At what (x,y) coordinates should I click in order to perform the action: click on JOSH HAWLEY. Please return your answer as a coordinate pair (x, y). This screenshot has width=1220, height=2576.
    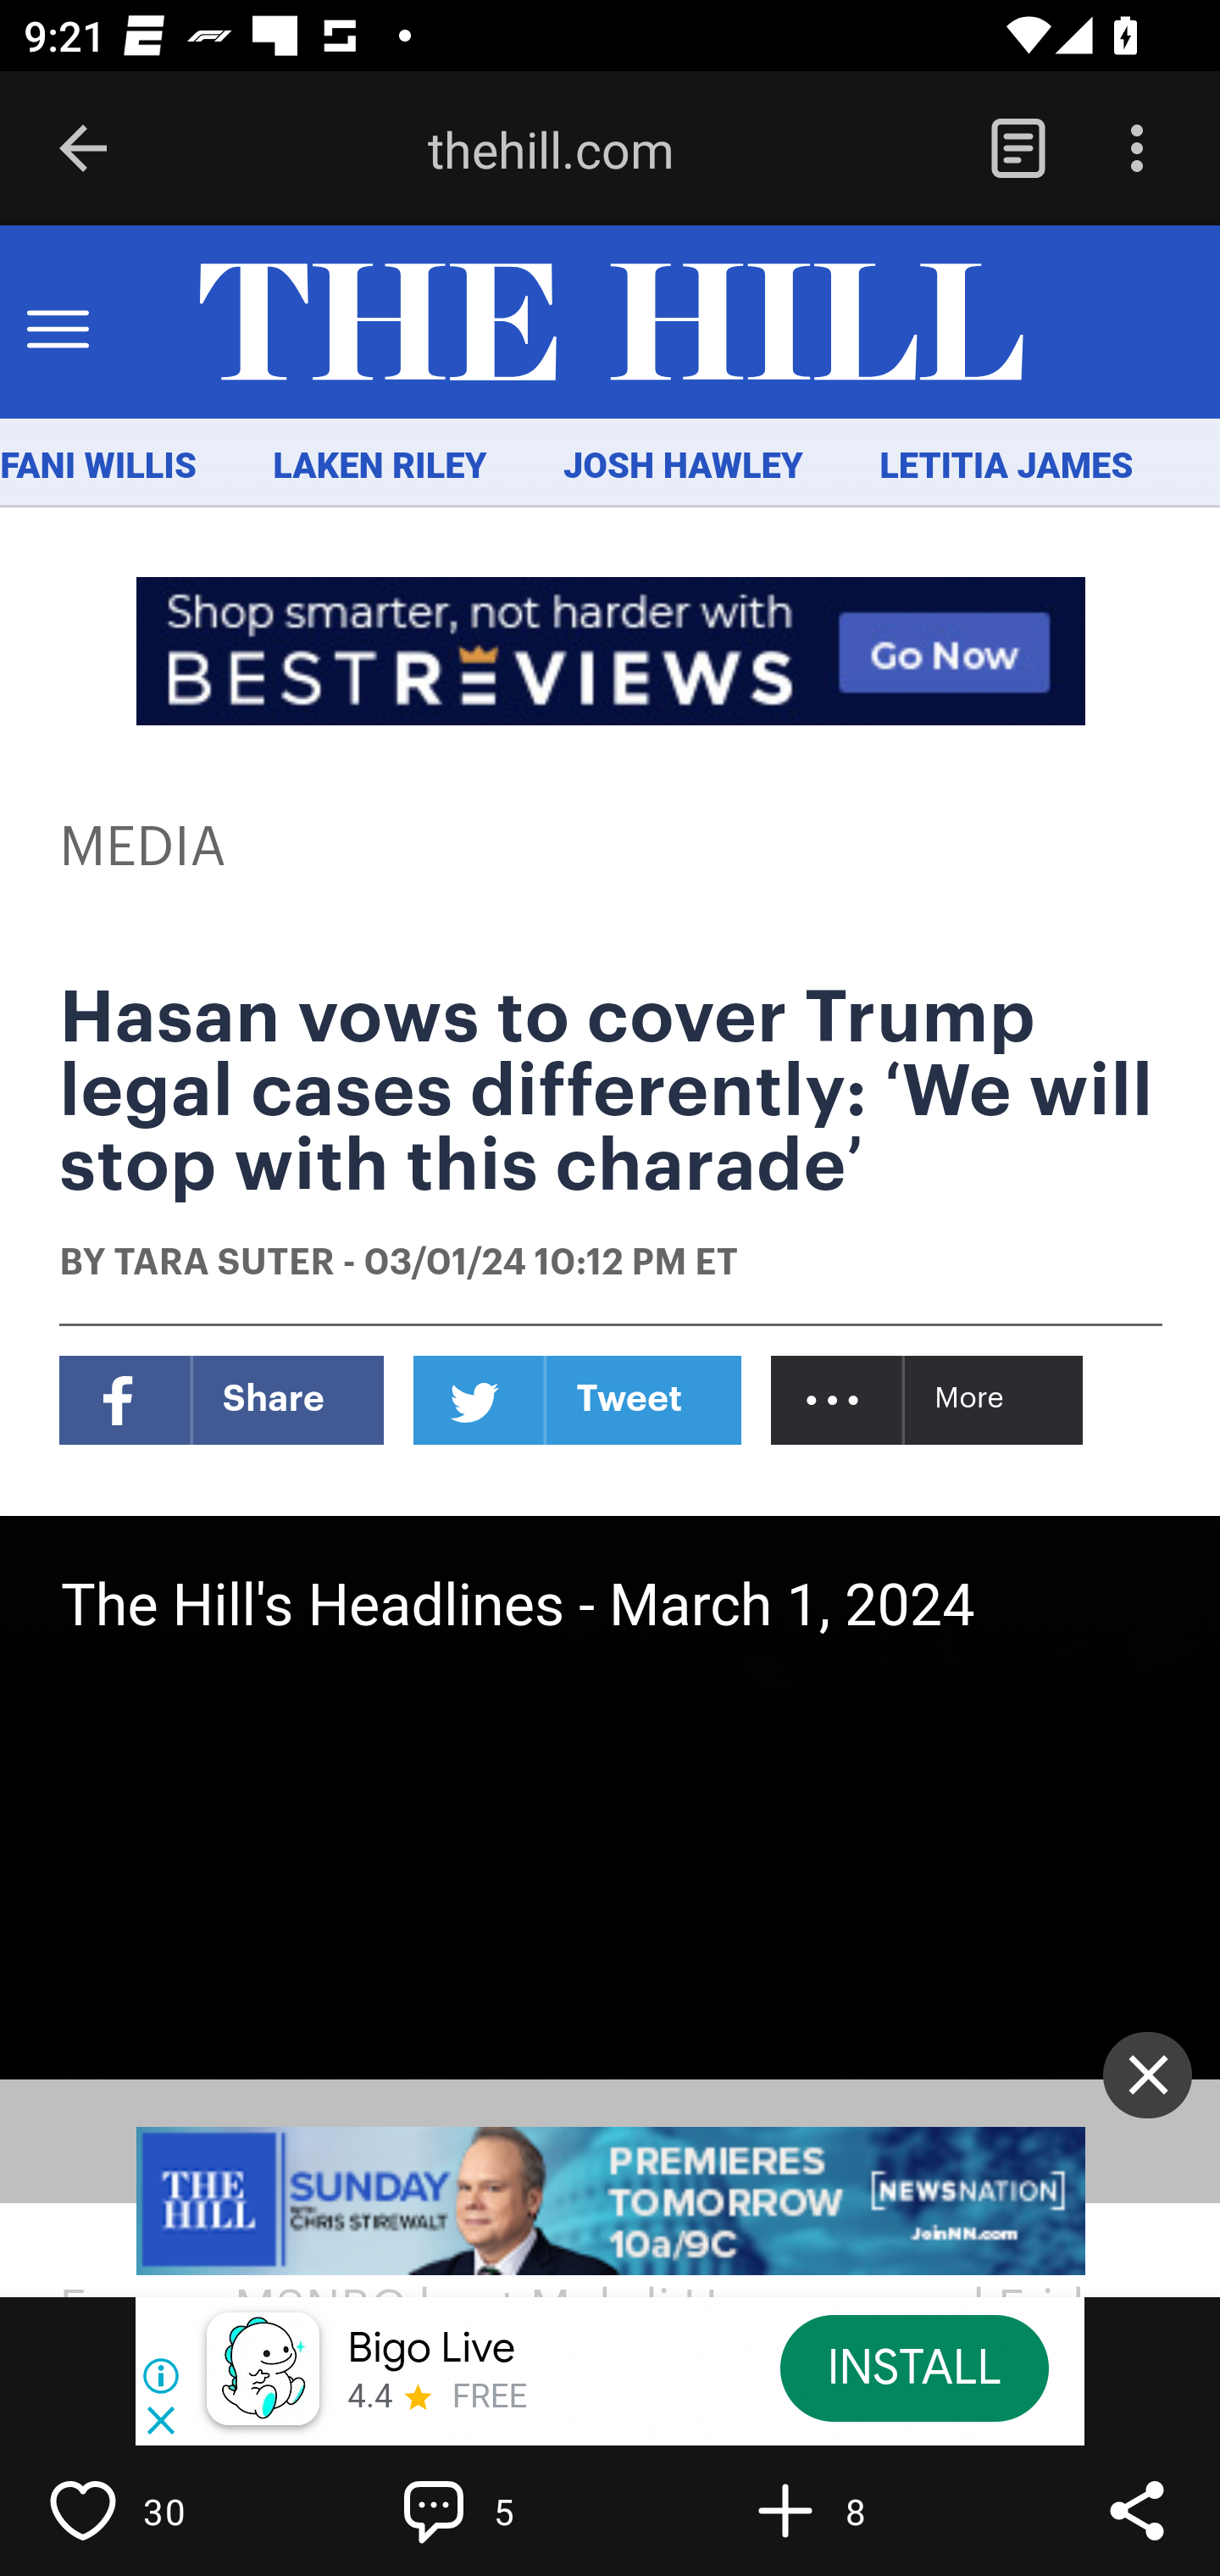
    Looking at the image, I should click on (681, 467).